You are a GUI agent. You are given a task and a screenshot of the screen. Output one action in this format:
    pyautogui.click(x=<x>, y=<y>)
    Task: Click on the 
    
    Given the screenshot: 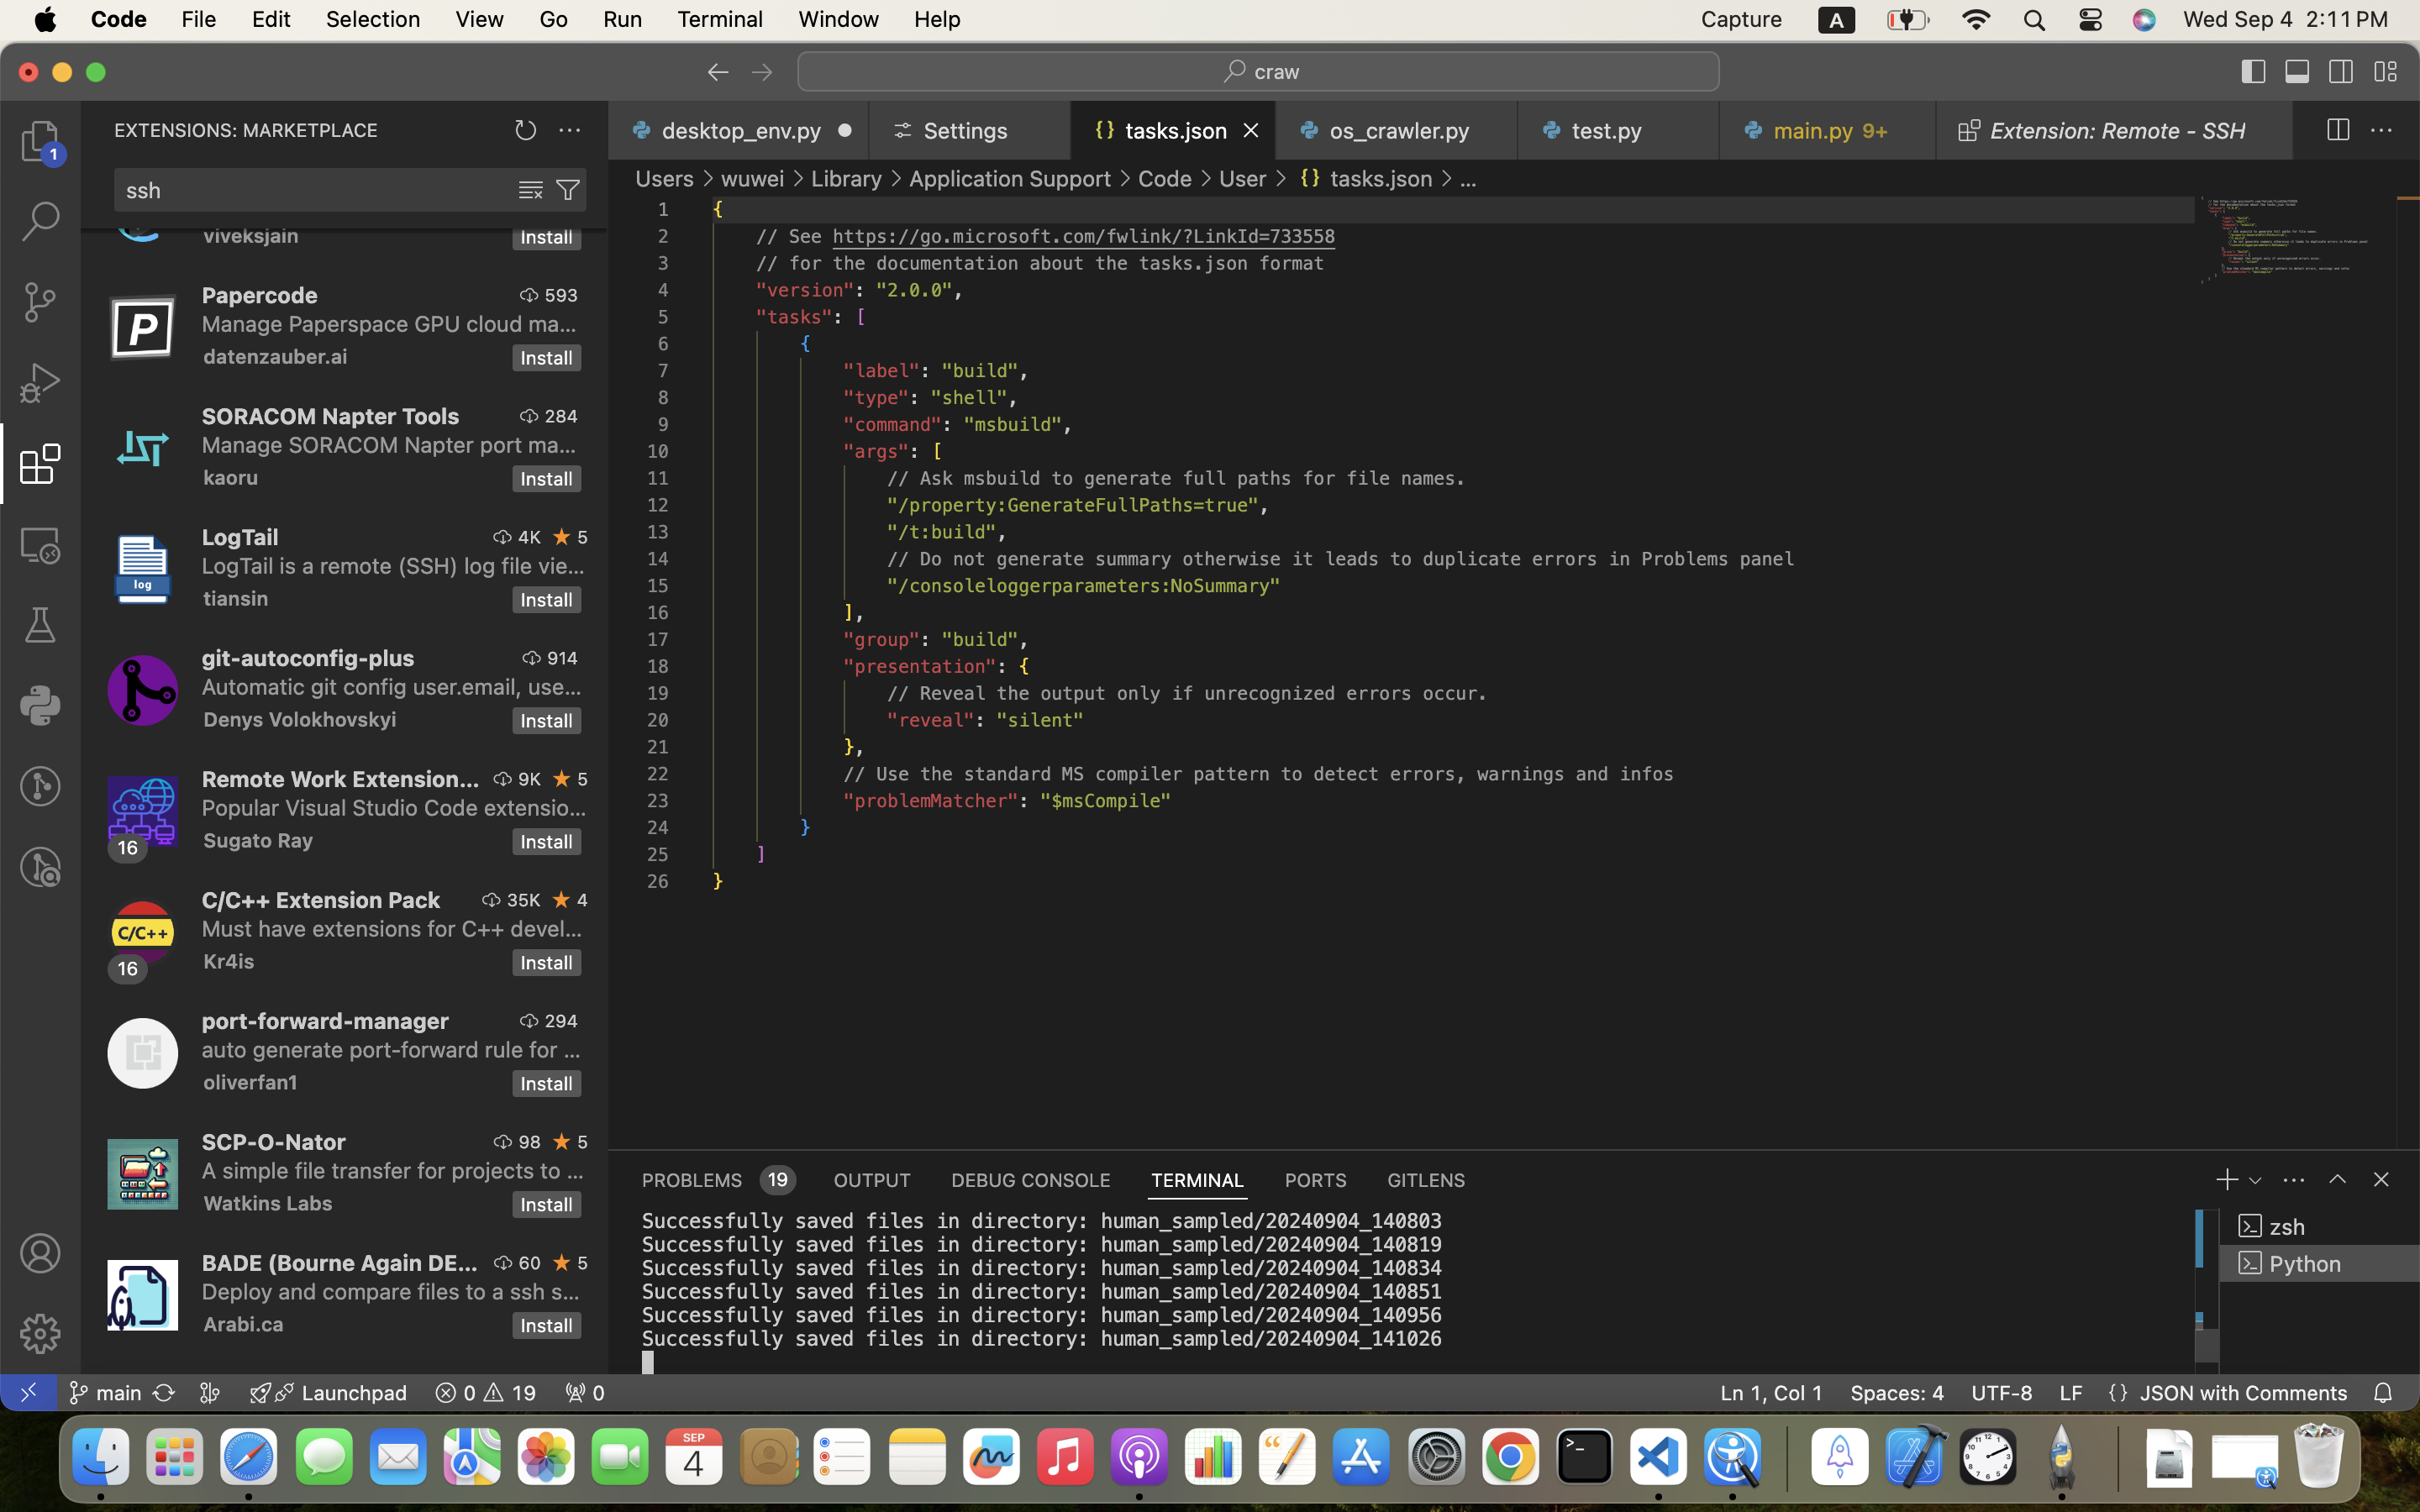 What is the action you would take?
    pyautogui.click(x=718, y=72)
    